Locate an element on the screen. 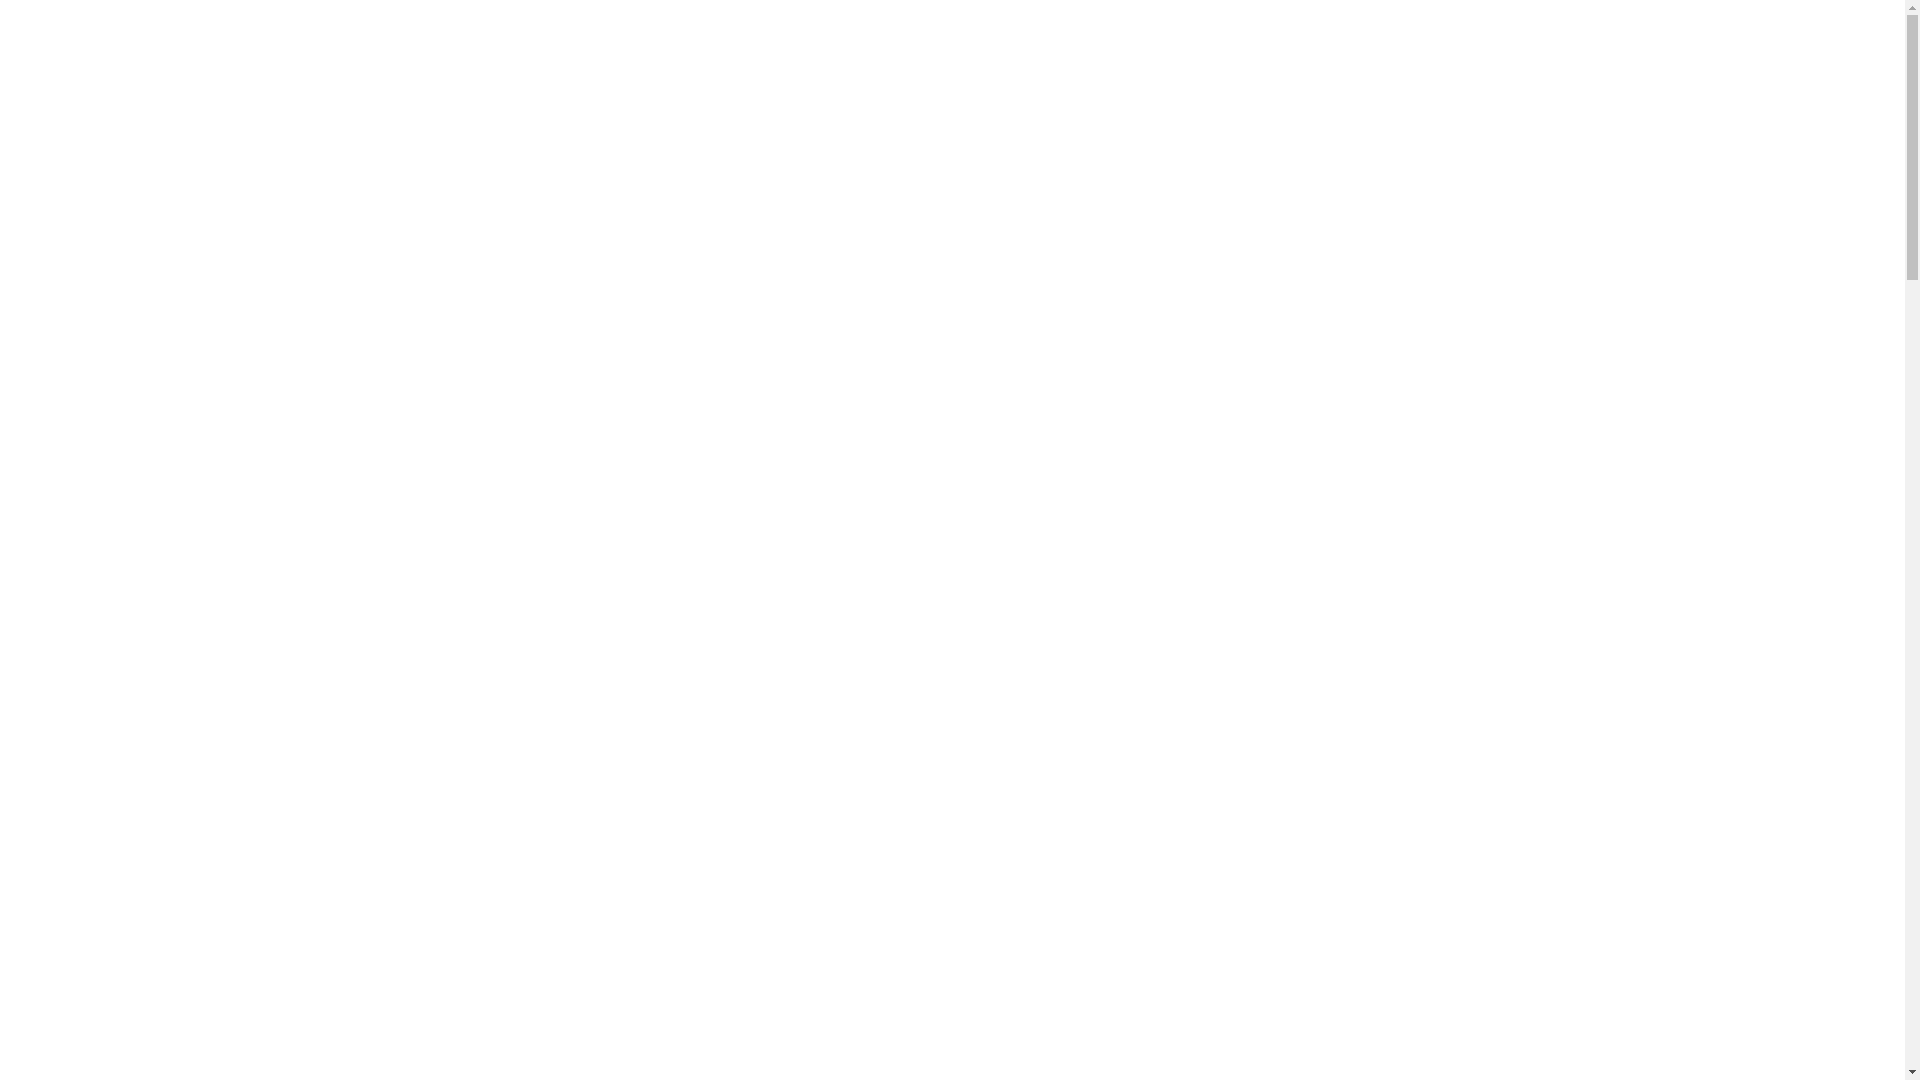 Image resolution: width=1920 pixels, height=1080 pixels. Estimez votre bien is located at coordinates (1195, 34).